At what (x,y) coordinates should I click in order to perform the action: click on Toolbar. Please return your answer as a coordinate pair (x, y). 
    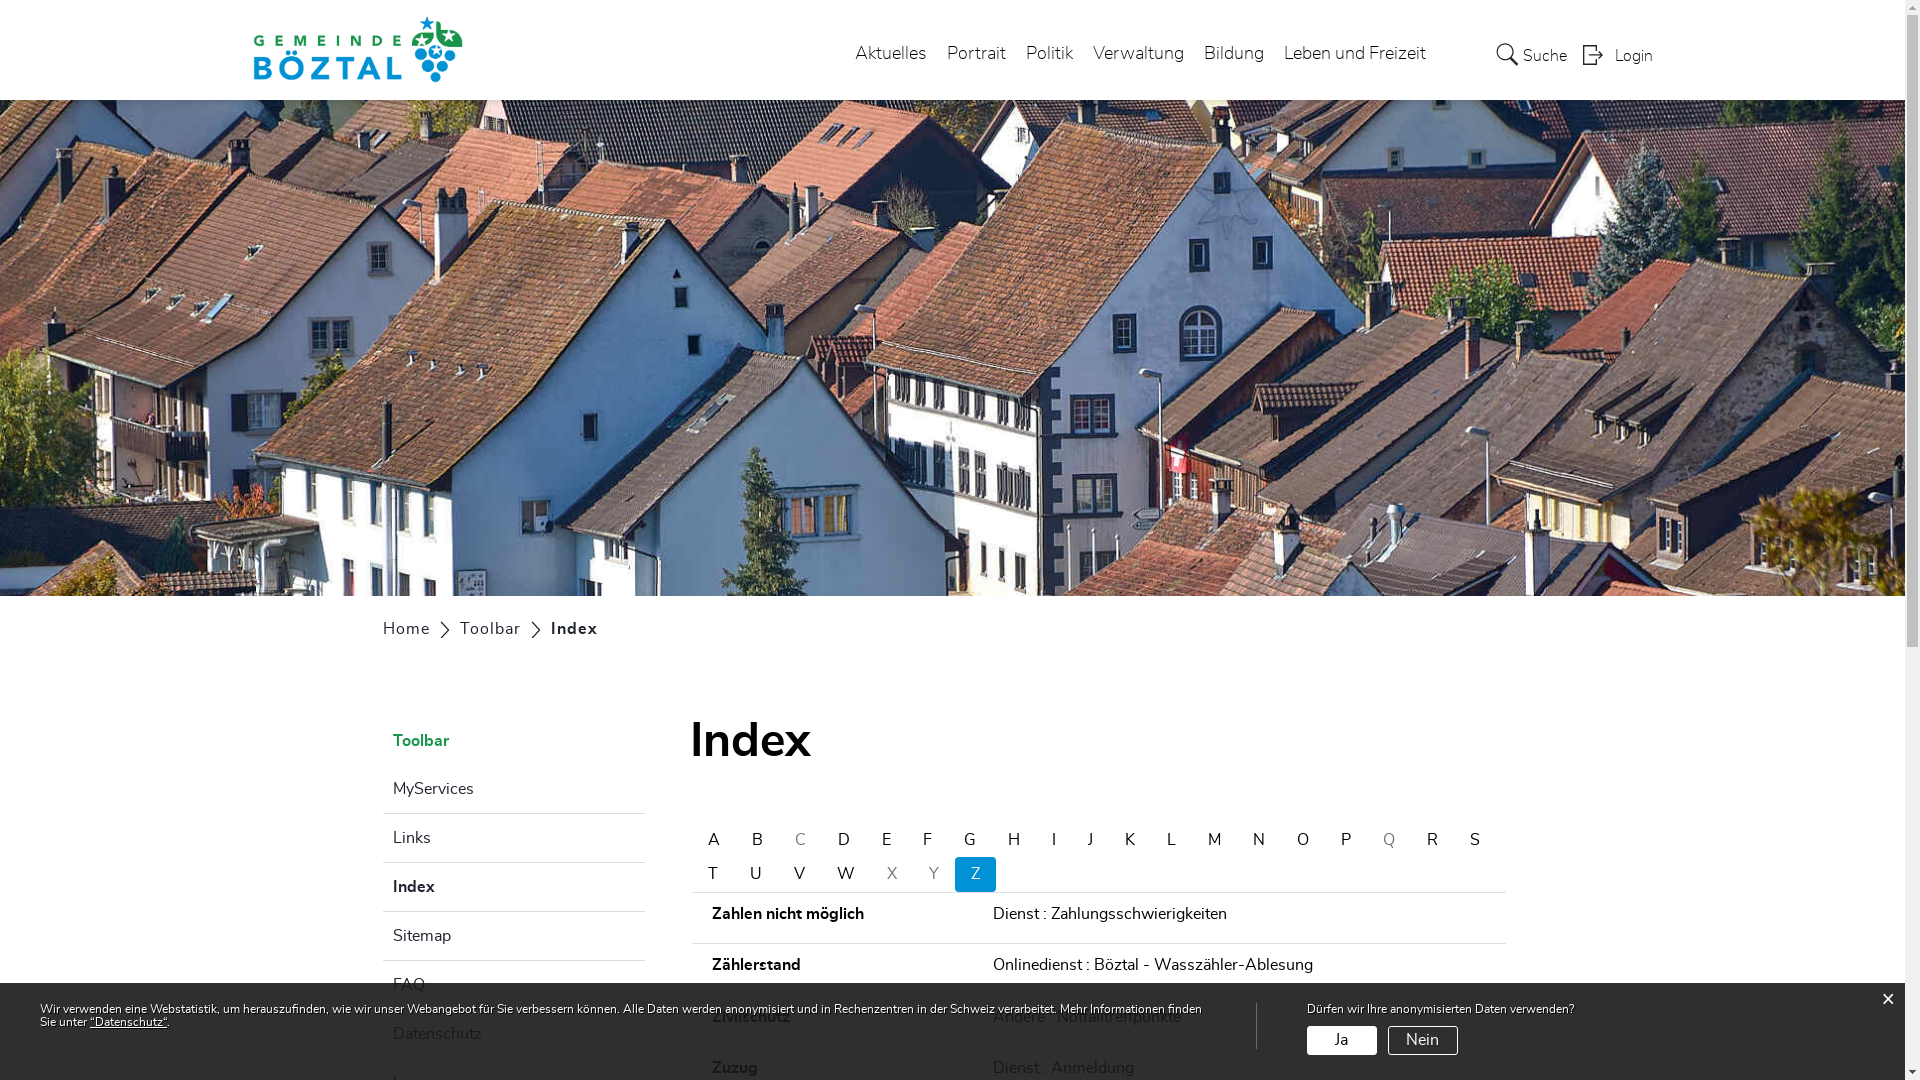
    Looking at the image, I should click on (514, 741).